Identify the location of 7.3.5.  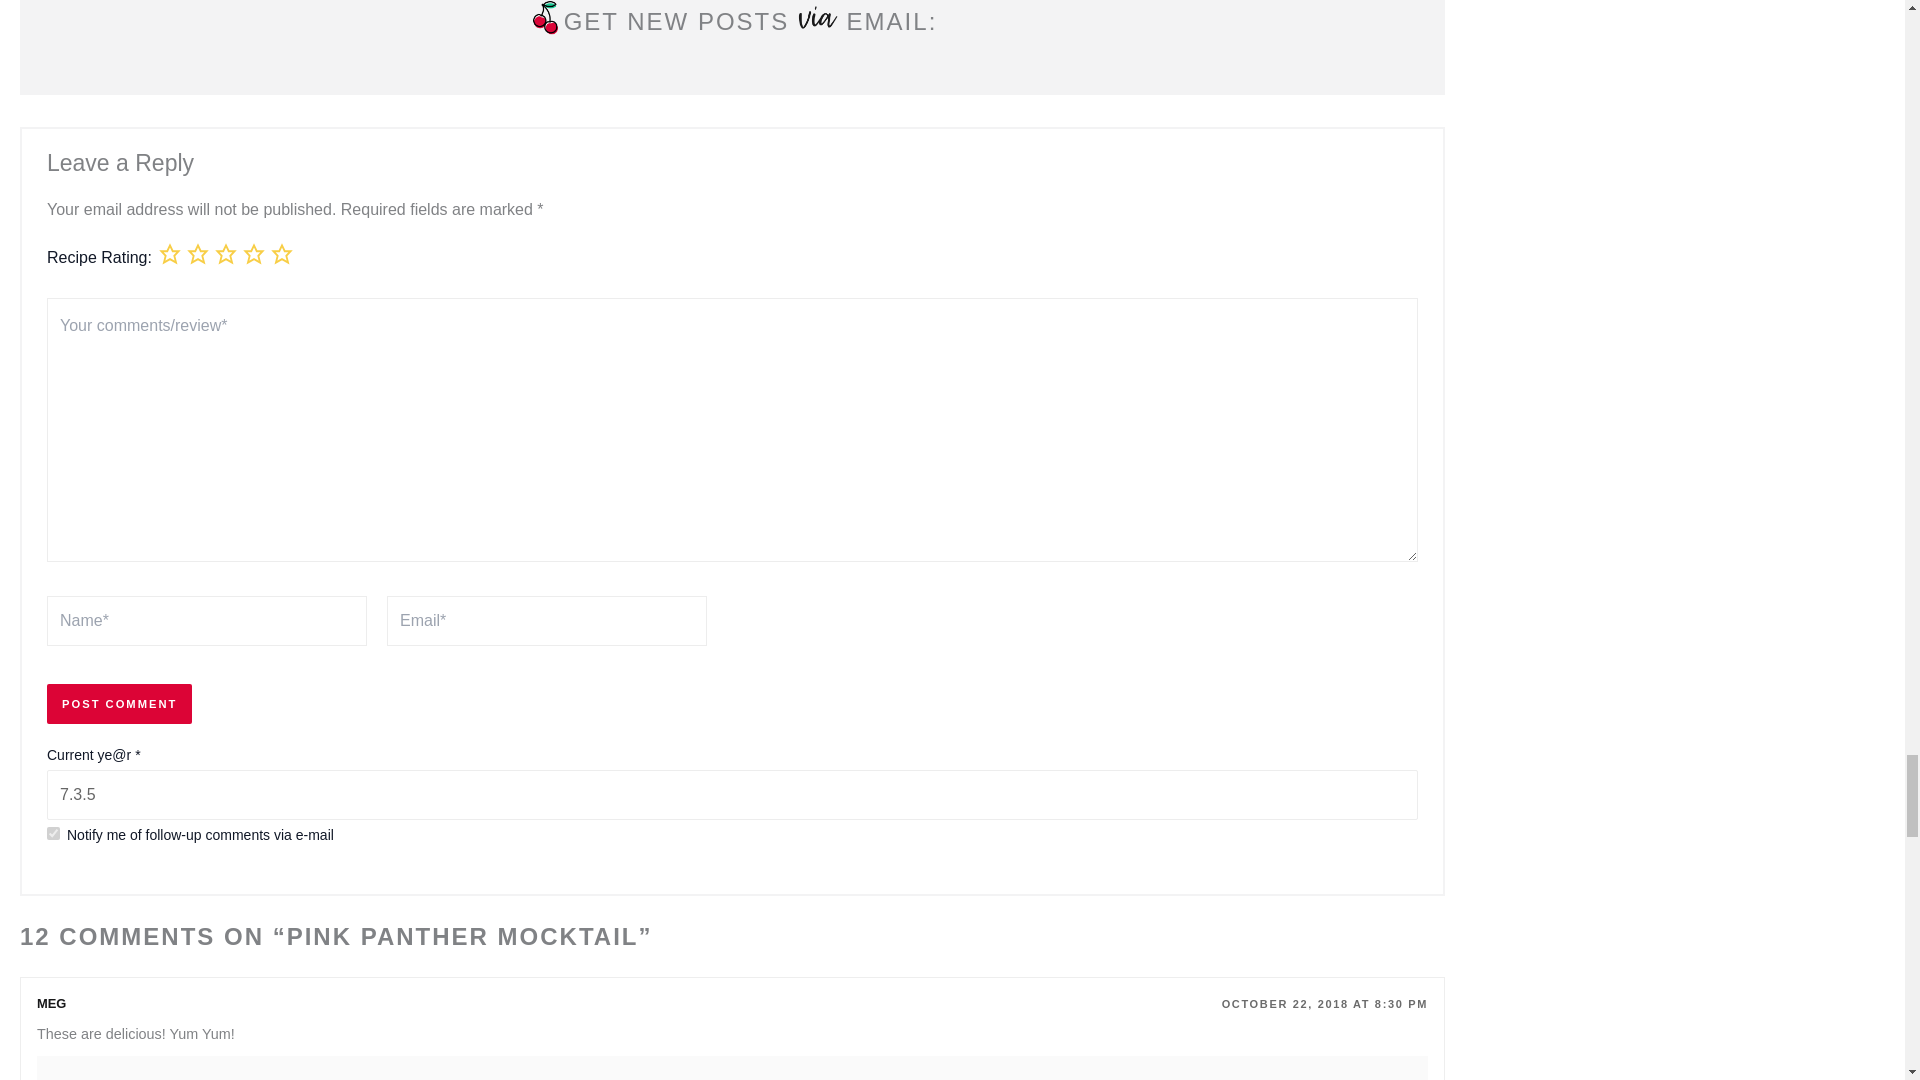
(732, 794).